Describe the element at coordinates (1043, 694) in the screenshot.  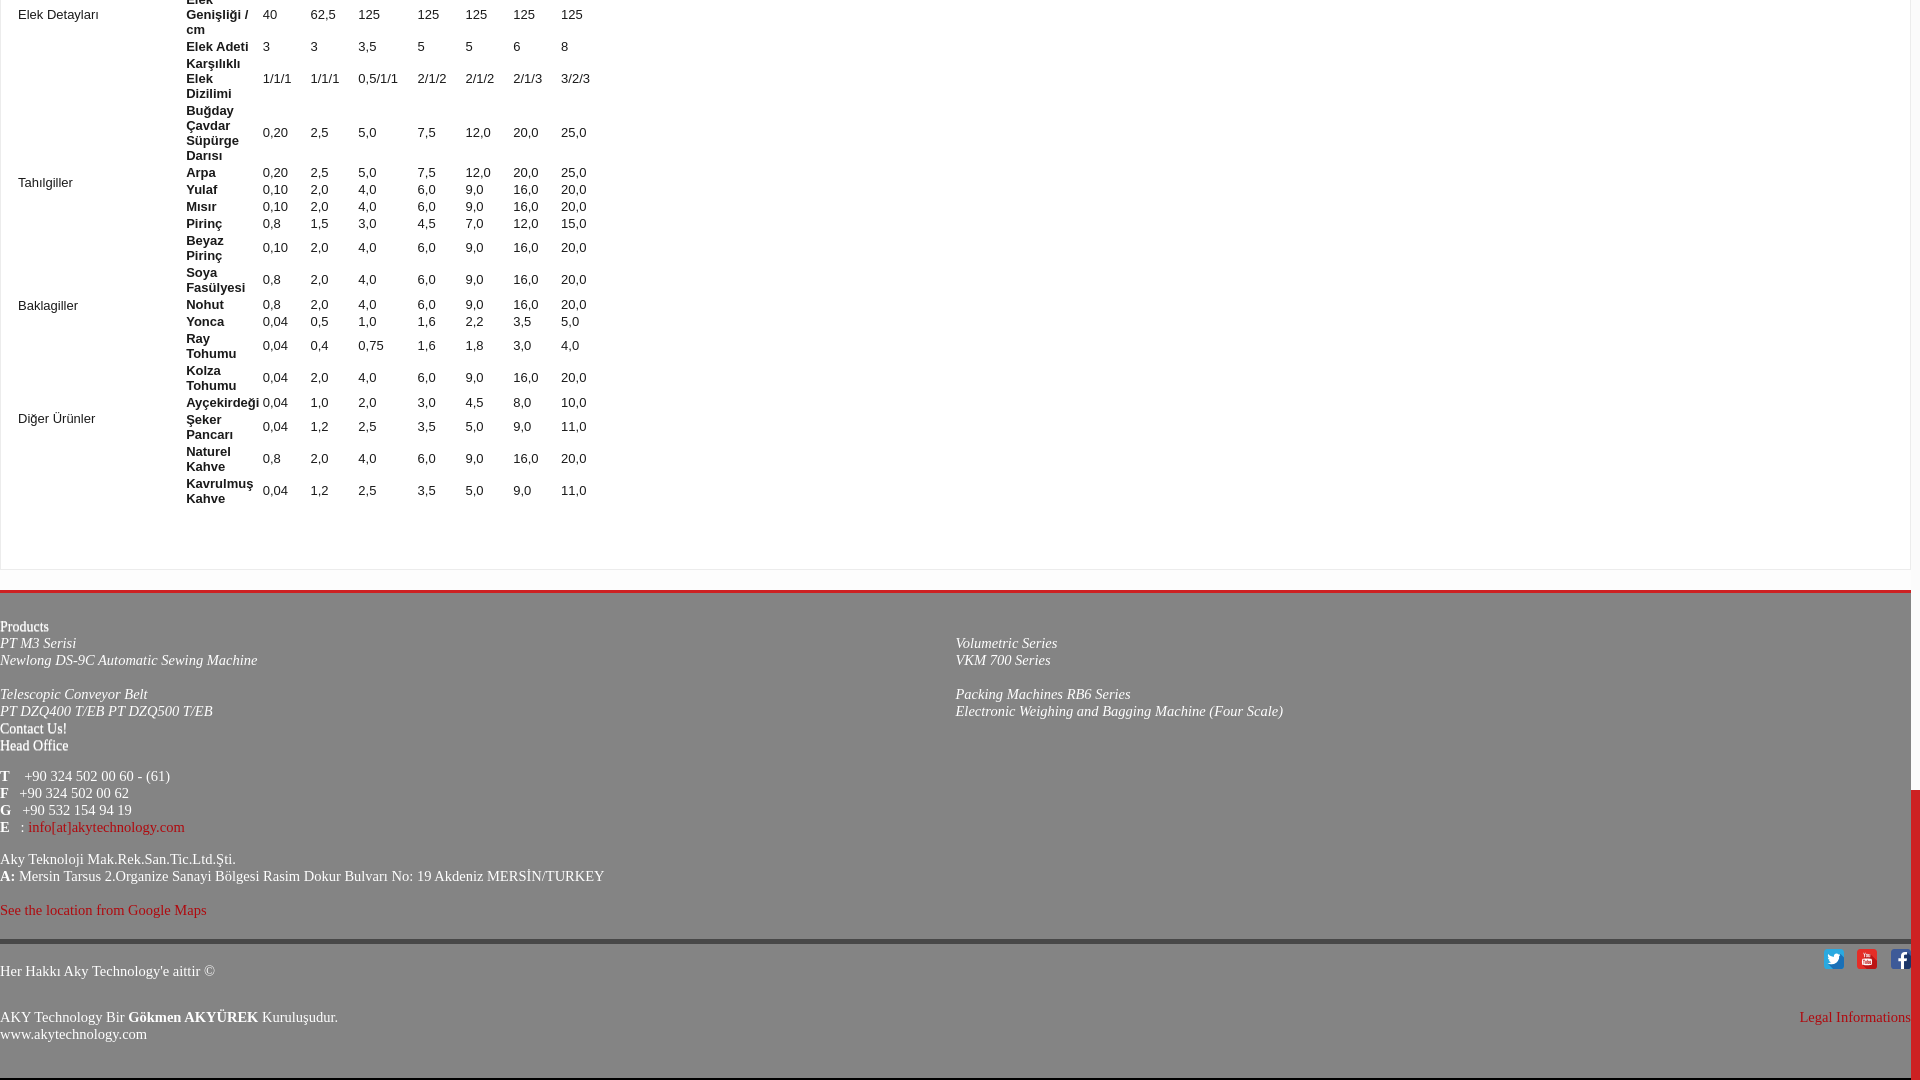
I see `Packing Machines RB6 Series` at that location.